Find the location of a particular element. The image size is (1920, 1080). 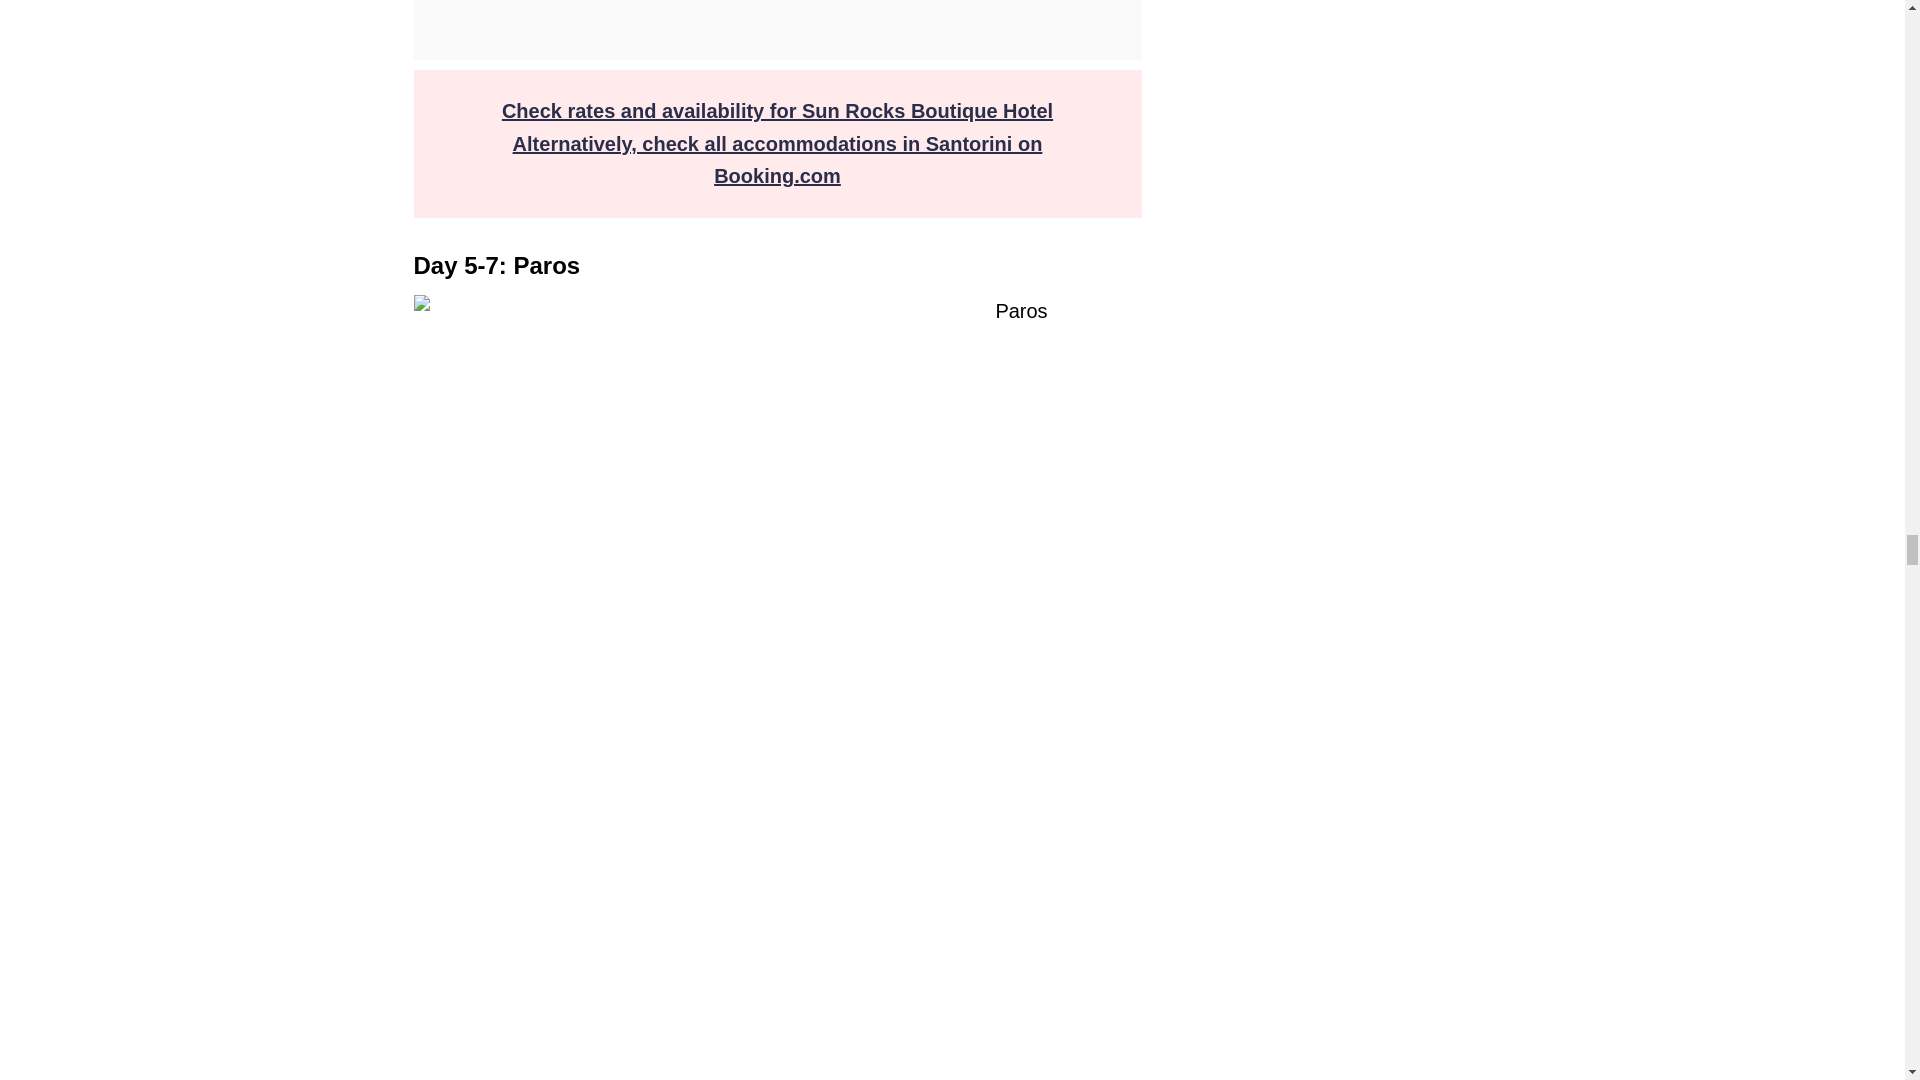

Check rates and availability for Sun Rocks Boutique Hotel is located at coordinates (776, 111).